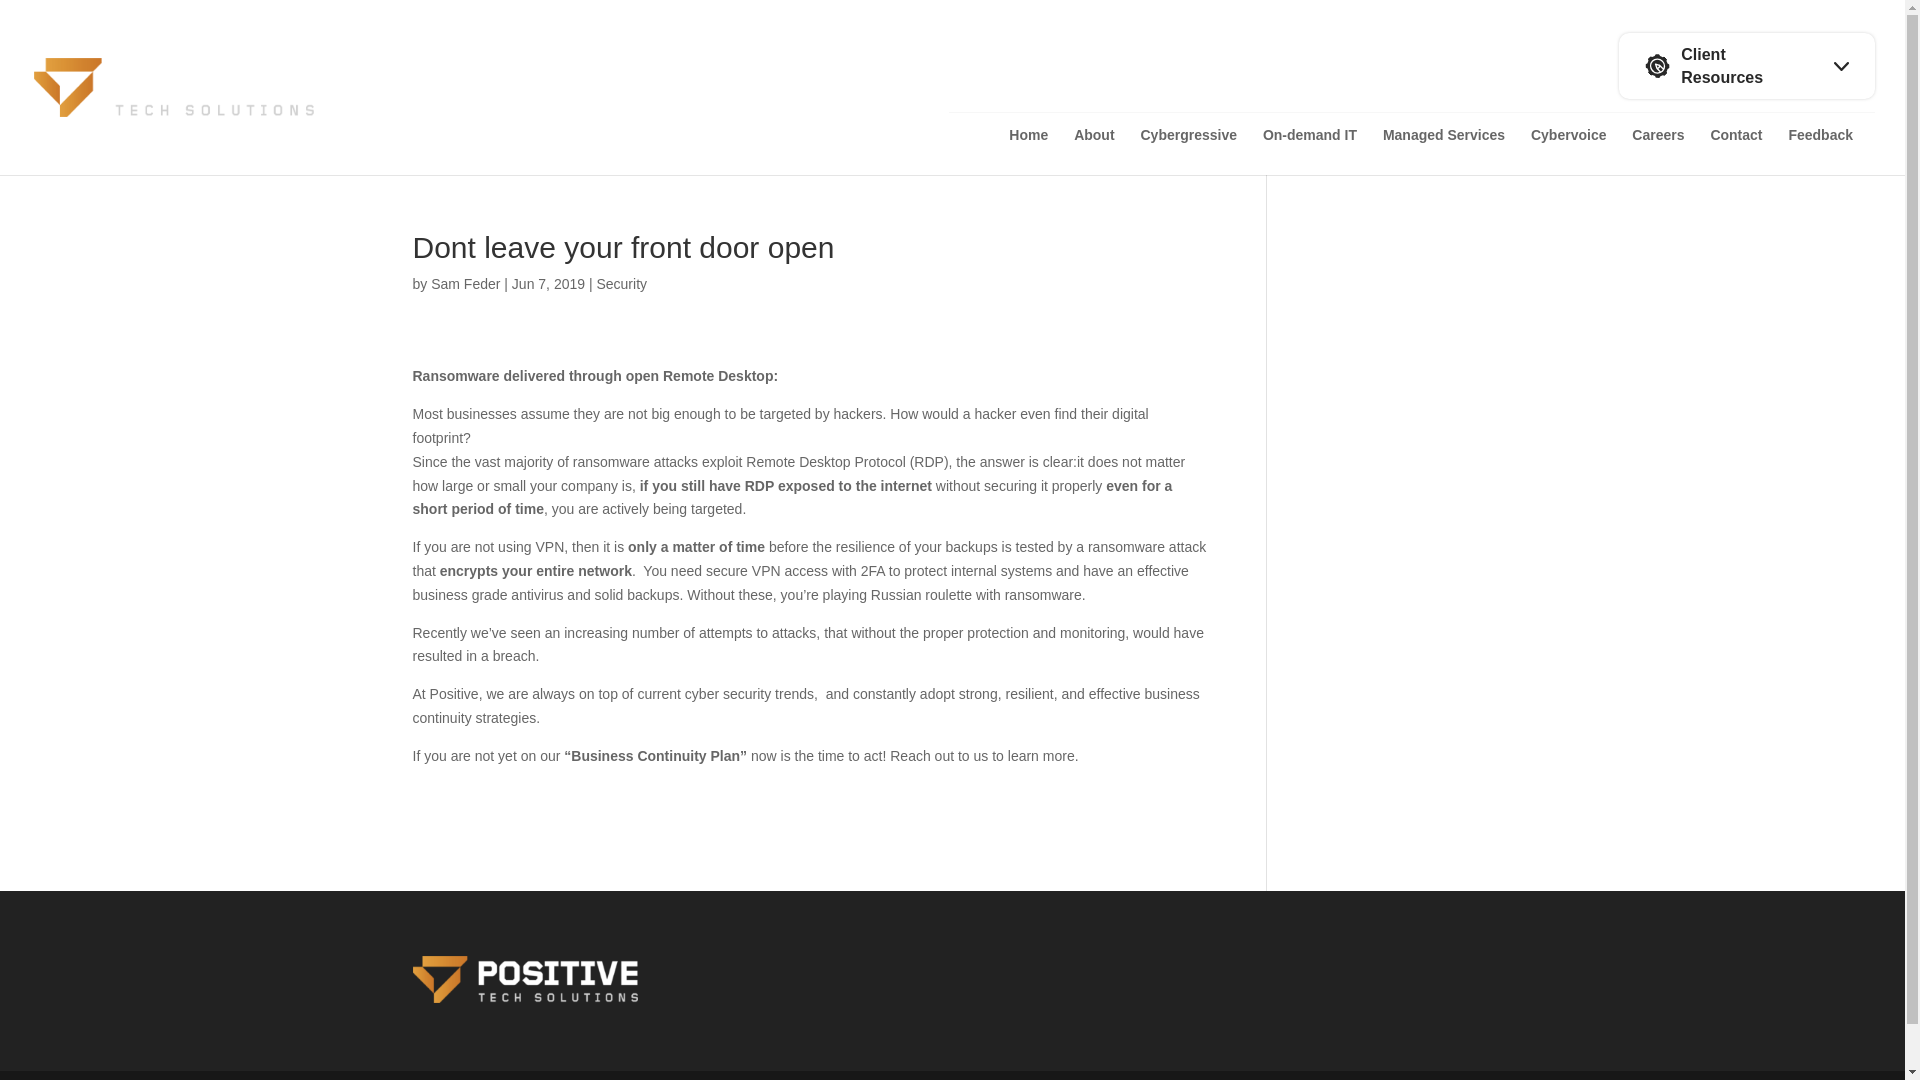 Image resolution: width=1920 pixels, height=1080 pixels. What do you see at coordinates (1444, 151) in the screenshot?
I see `Managed Services` at bounding box center [1444, 151].